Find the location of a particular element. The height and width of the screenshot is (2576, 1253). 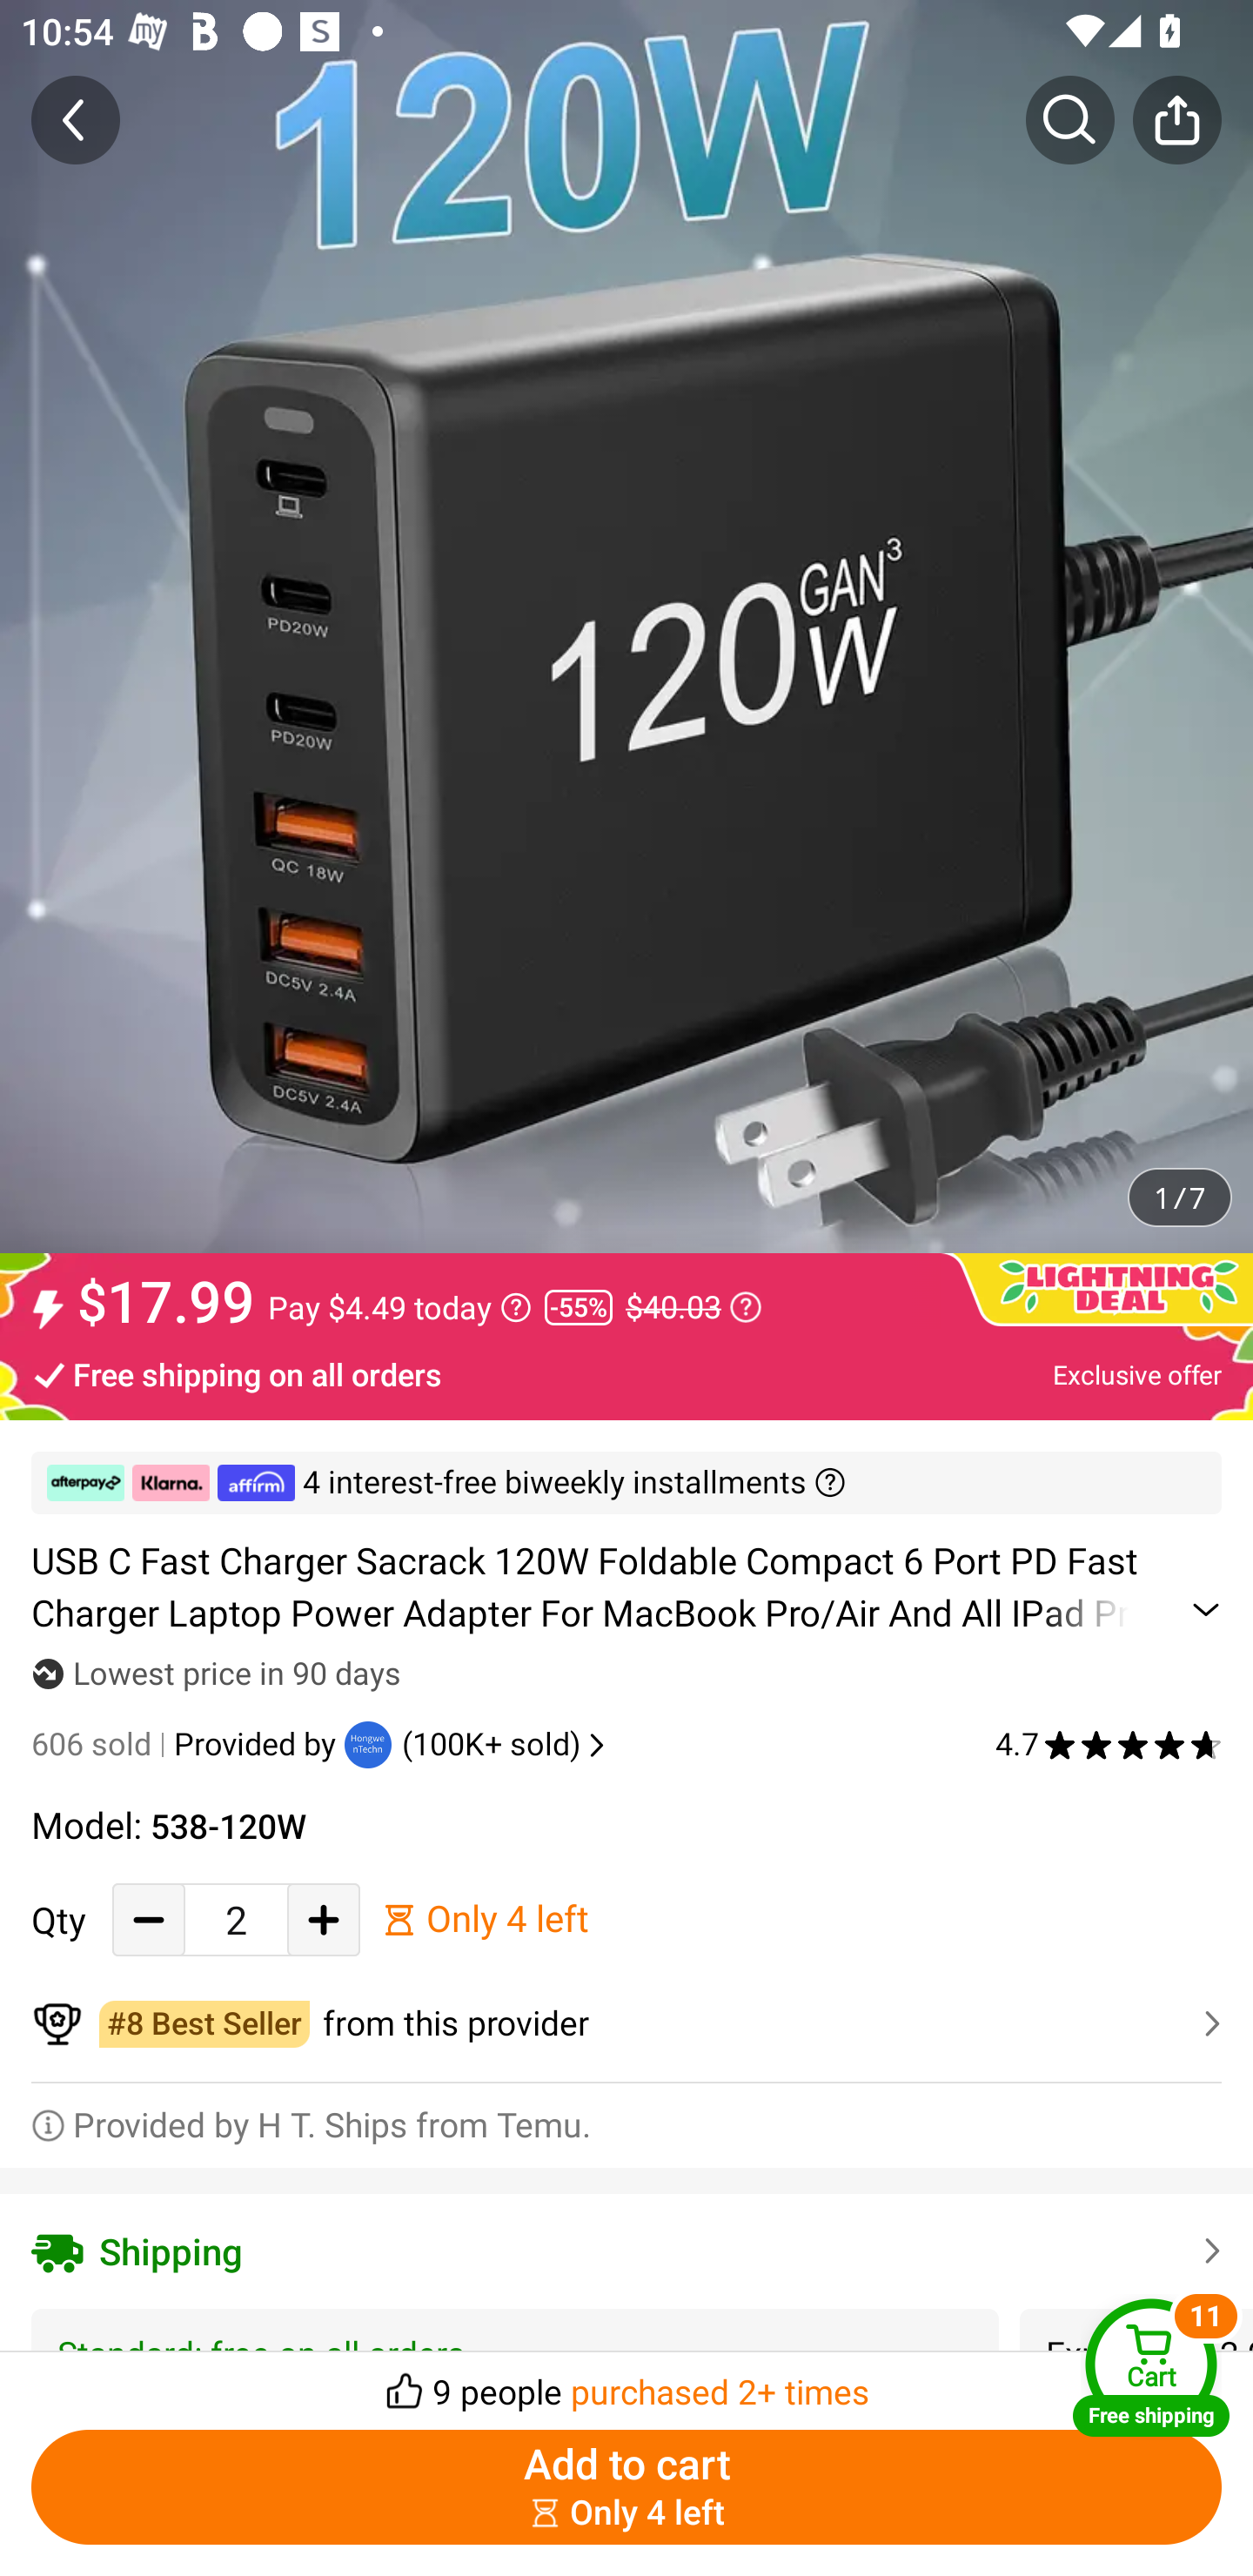

Cart Free shipping Cart is located at coordinates (1151, 2367).